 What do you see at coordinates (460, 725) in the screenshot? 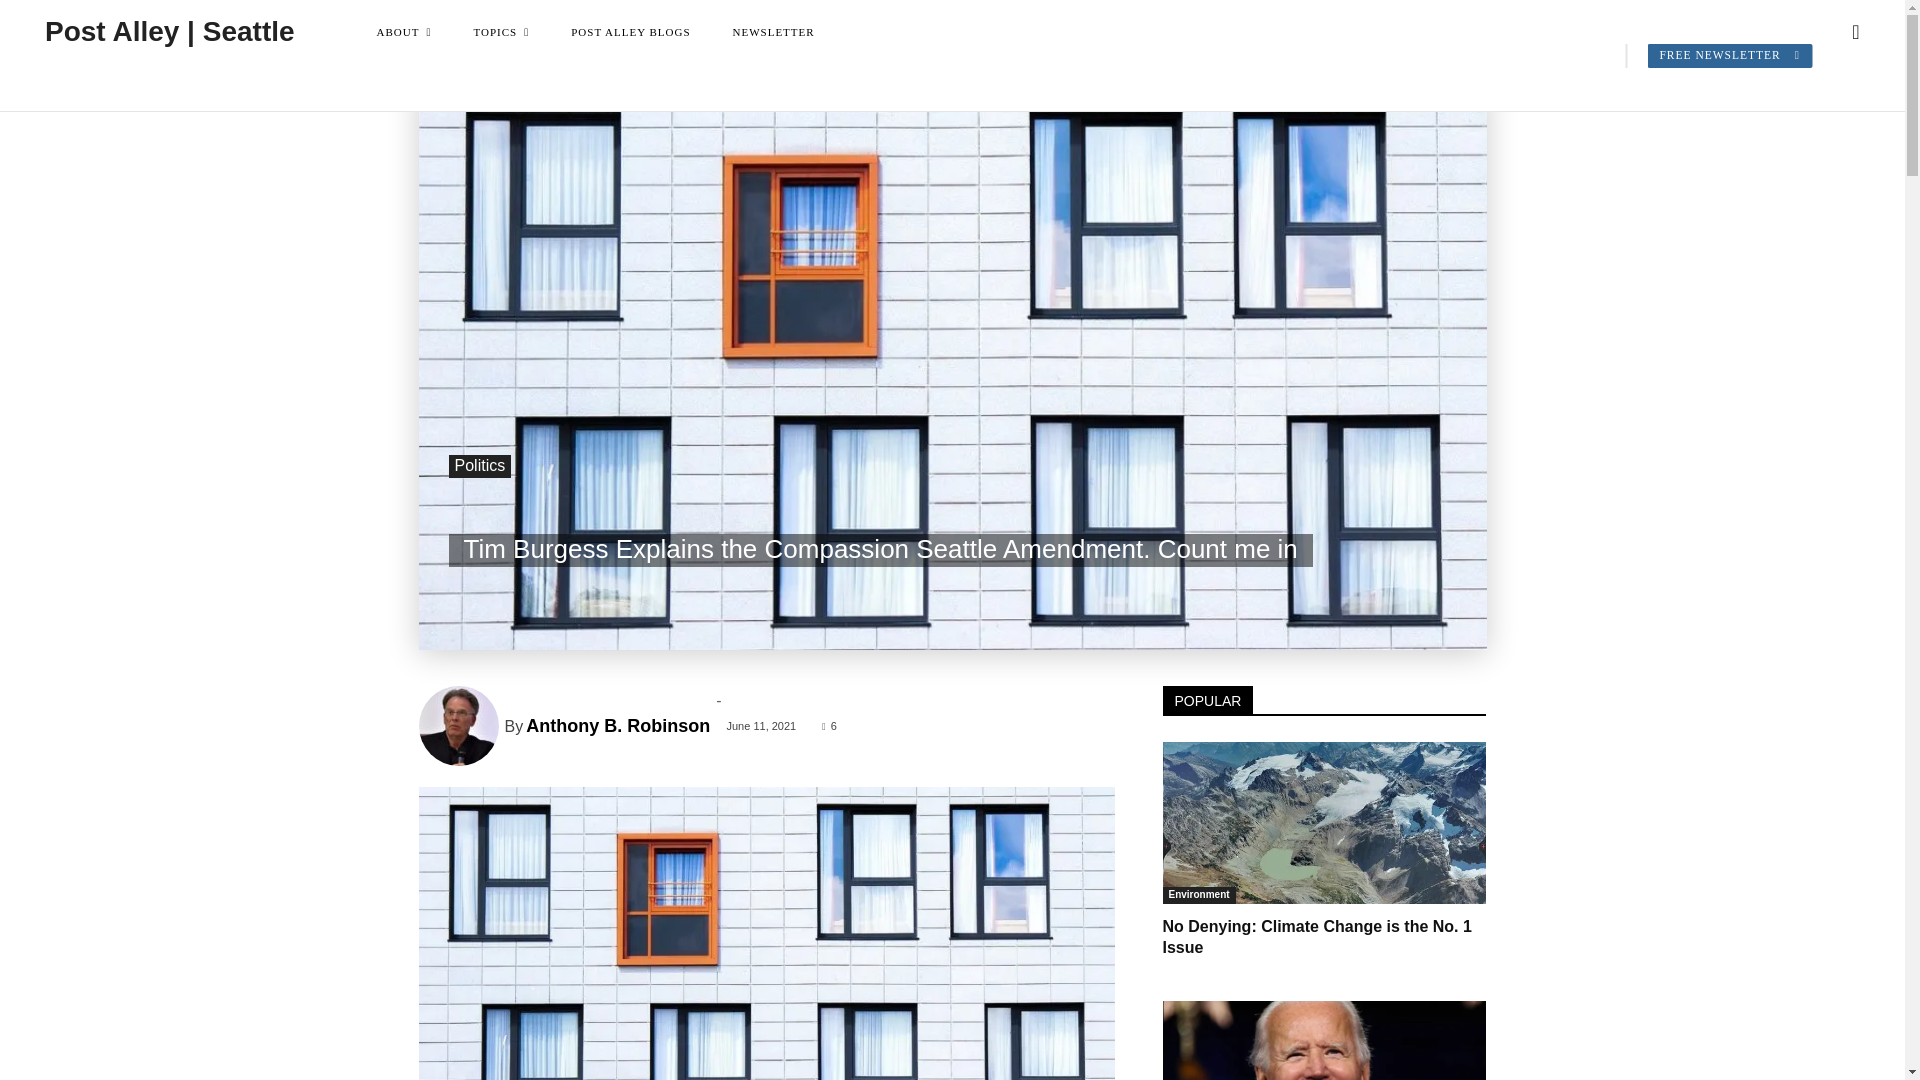
I see `Anthony B. Robinson` at bounding box center [460, 725].